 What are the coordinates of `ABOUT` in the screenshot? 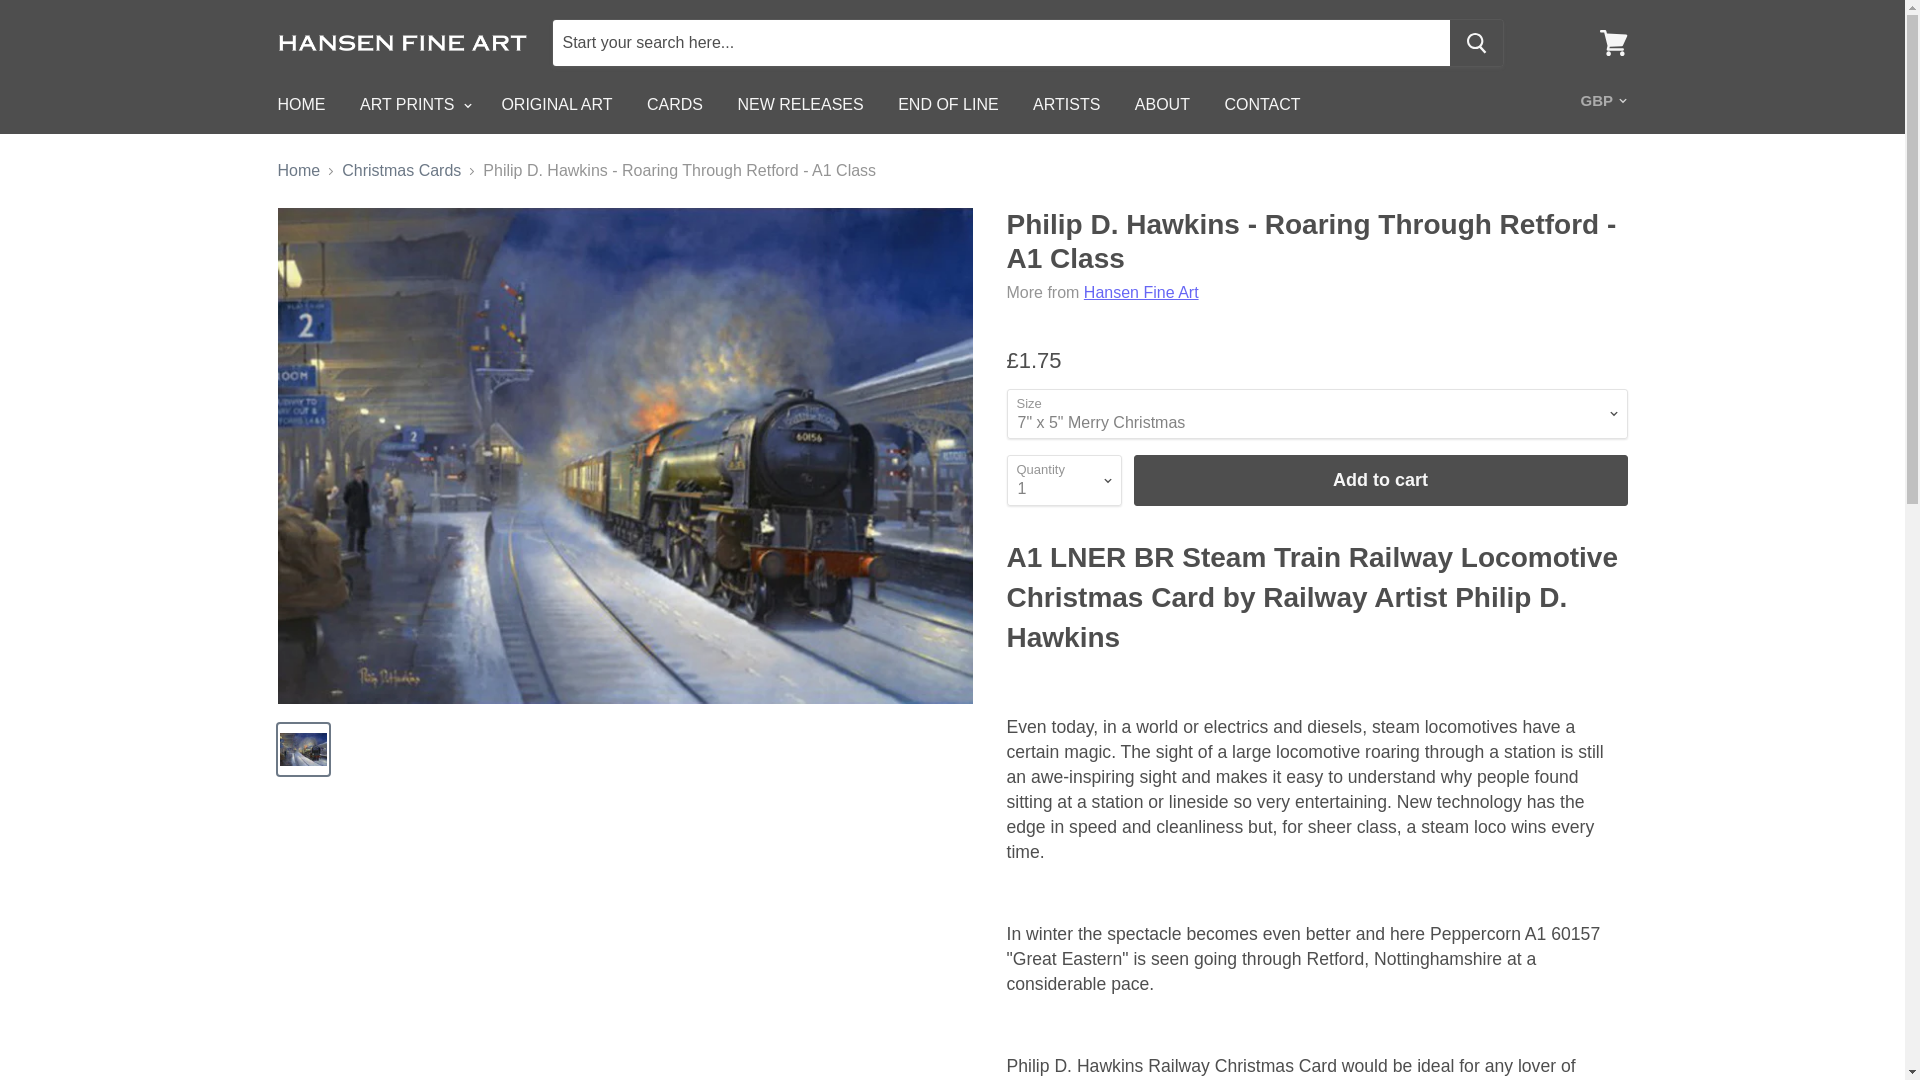 It's located at (1162, 105).